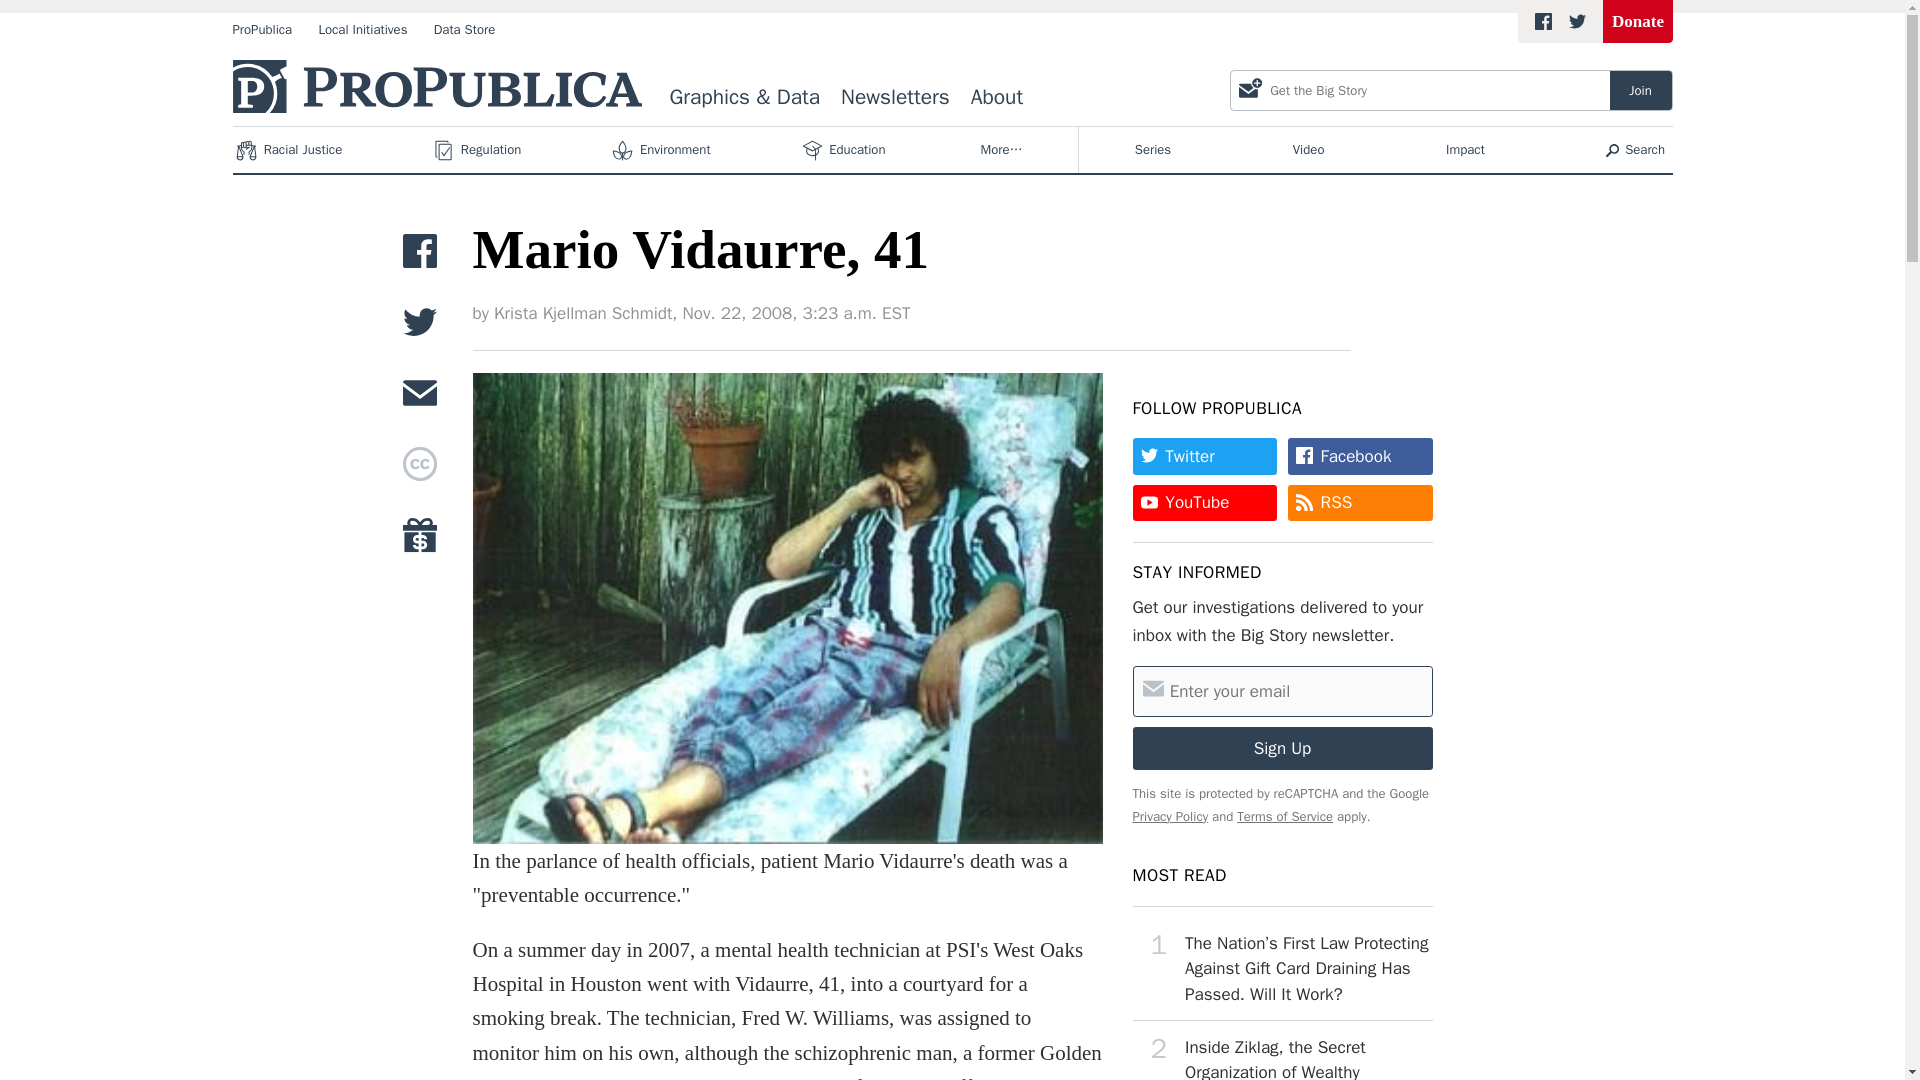 The image size is (1920, 1080). Describe the element at coordinates (362, 30) in the screenshot. I see `Local Initiatives` at that location.